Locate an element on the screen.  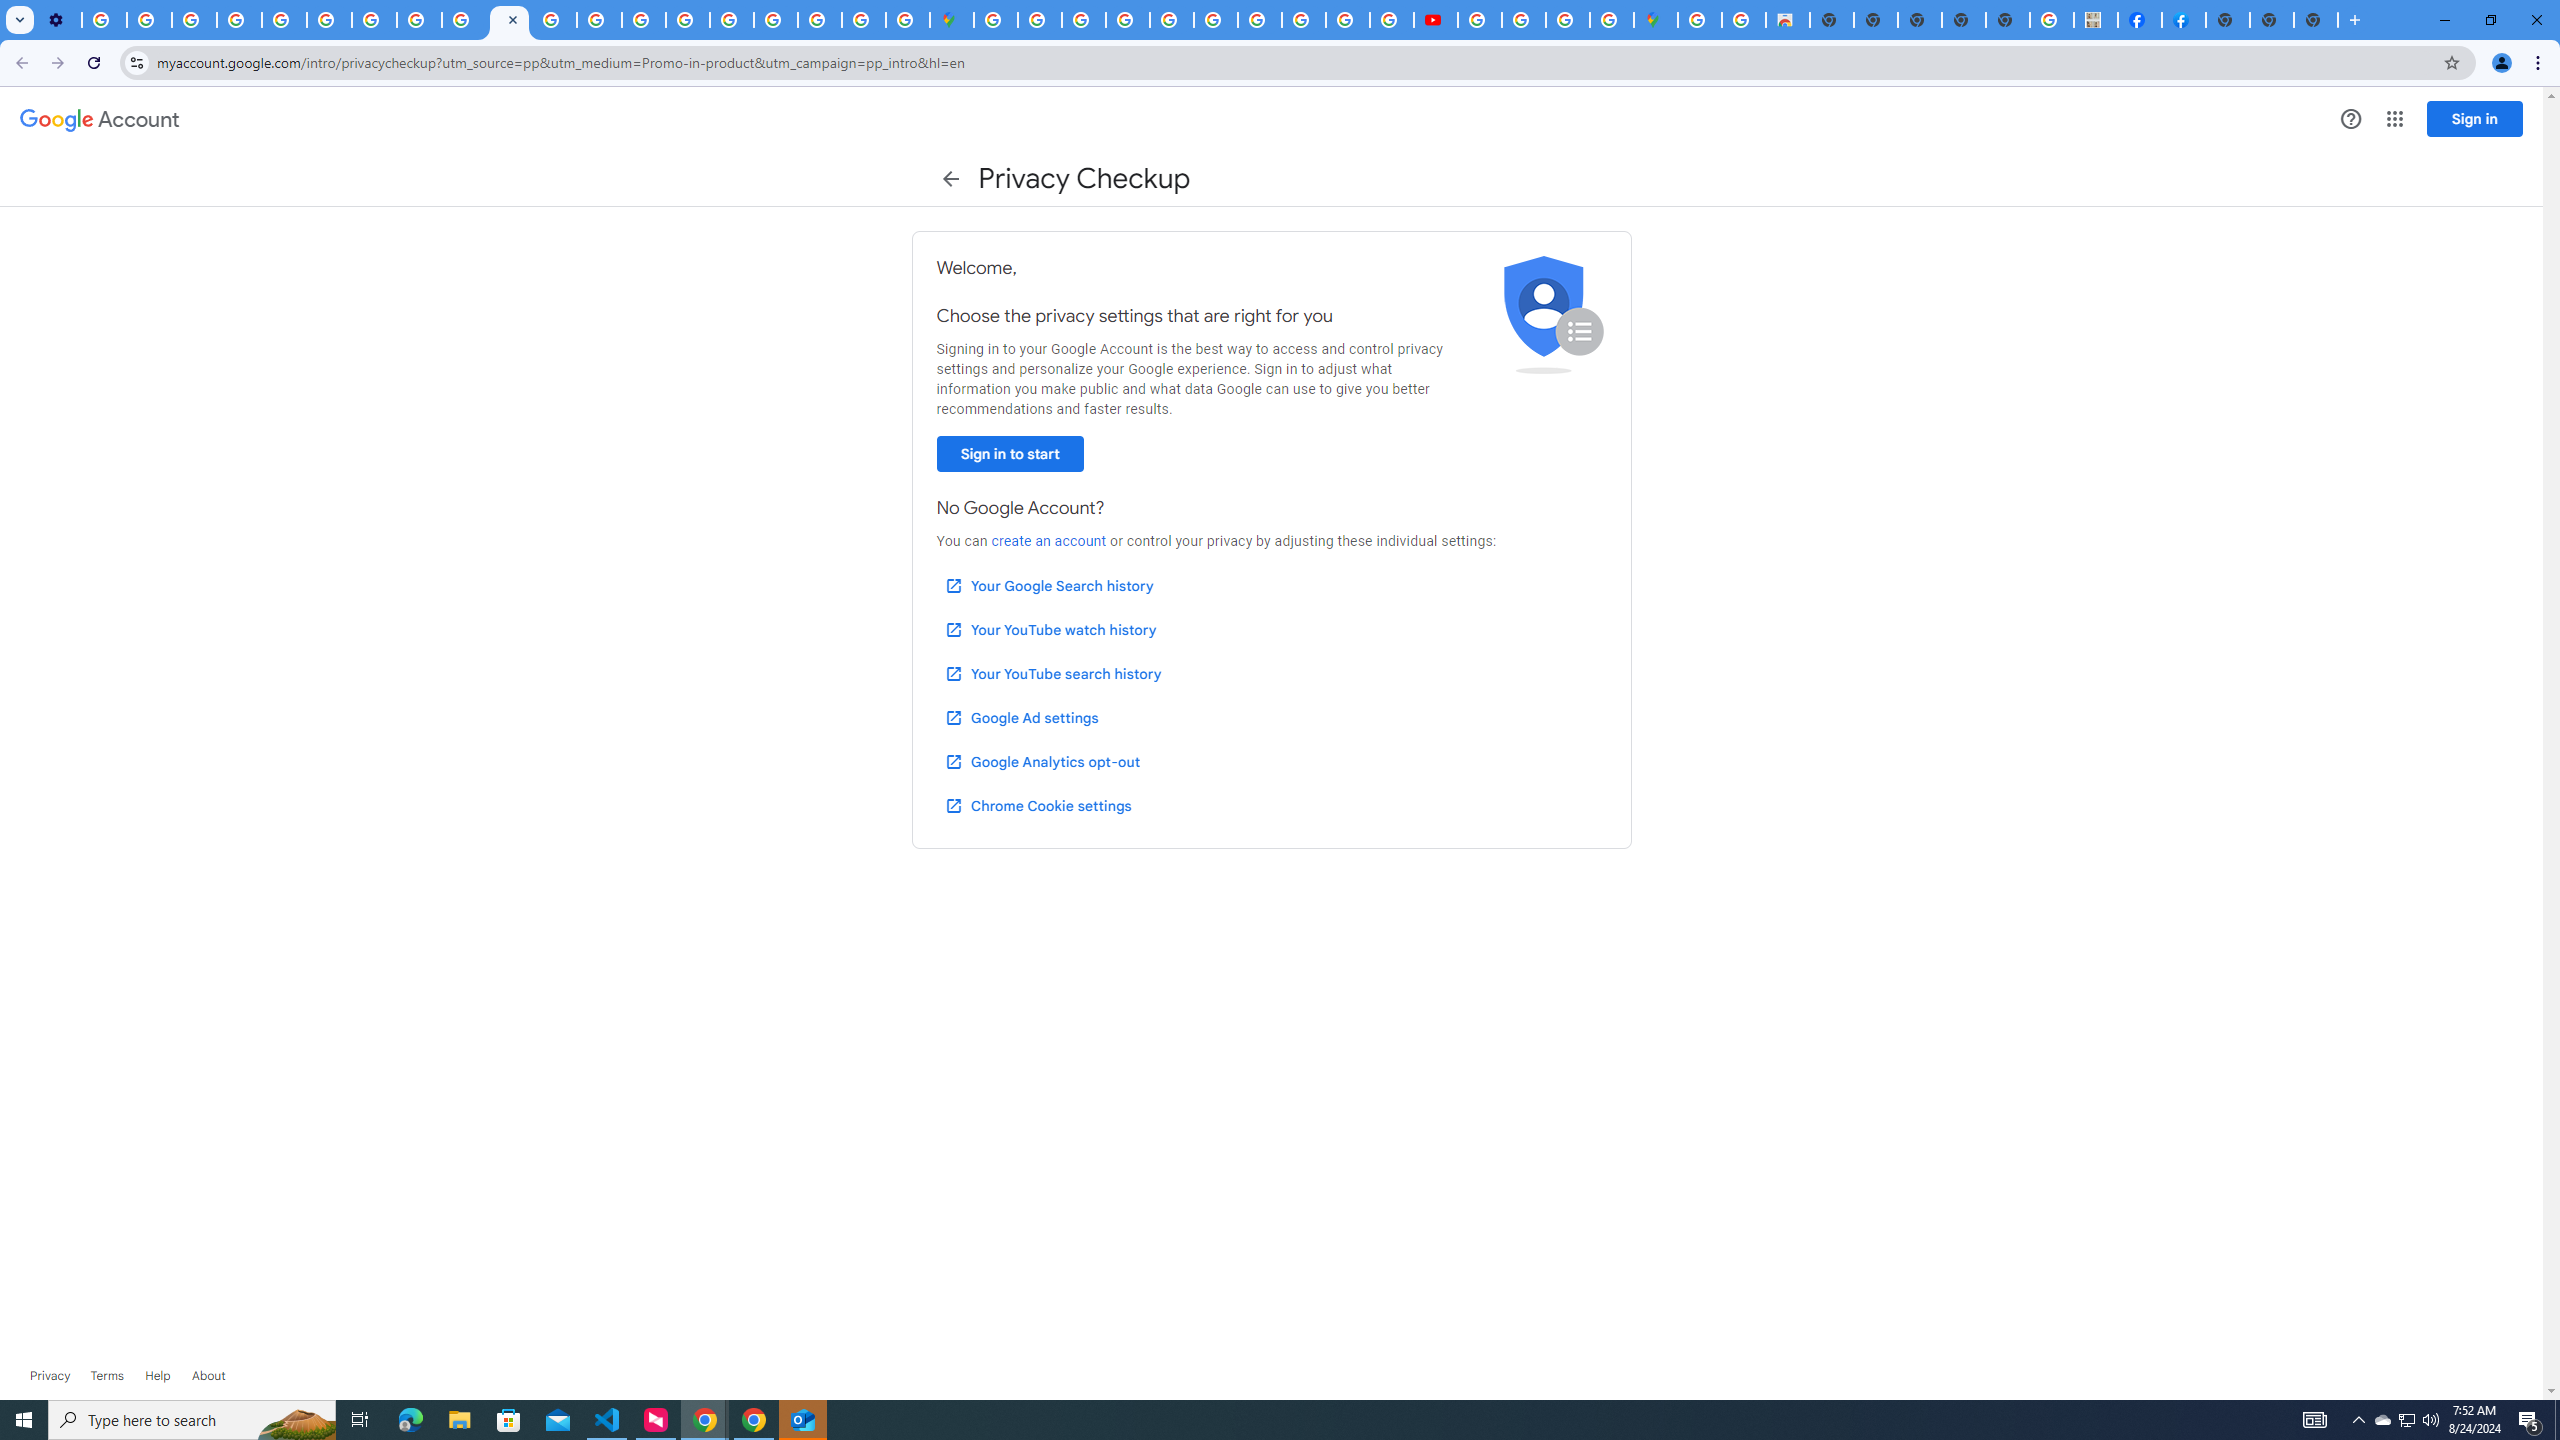
Privacy Help Center - Policies Help is located at coordinates (1302, 20).